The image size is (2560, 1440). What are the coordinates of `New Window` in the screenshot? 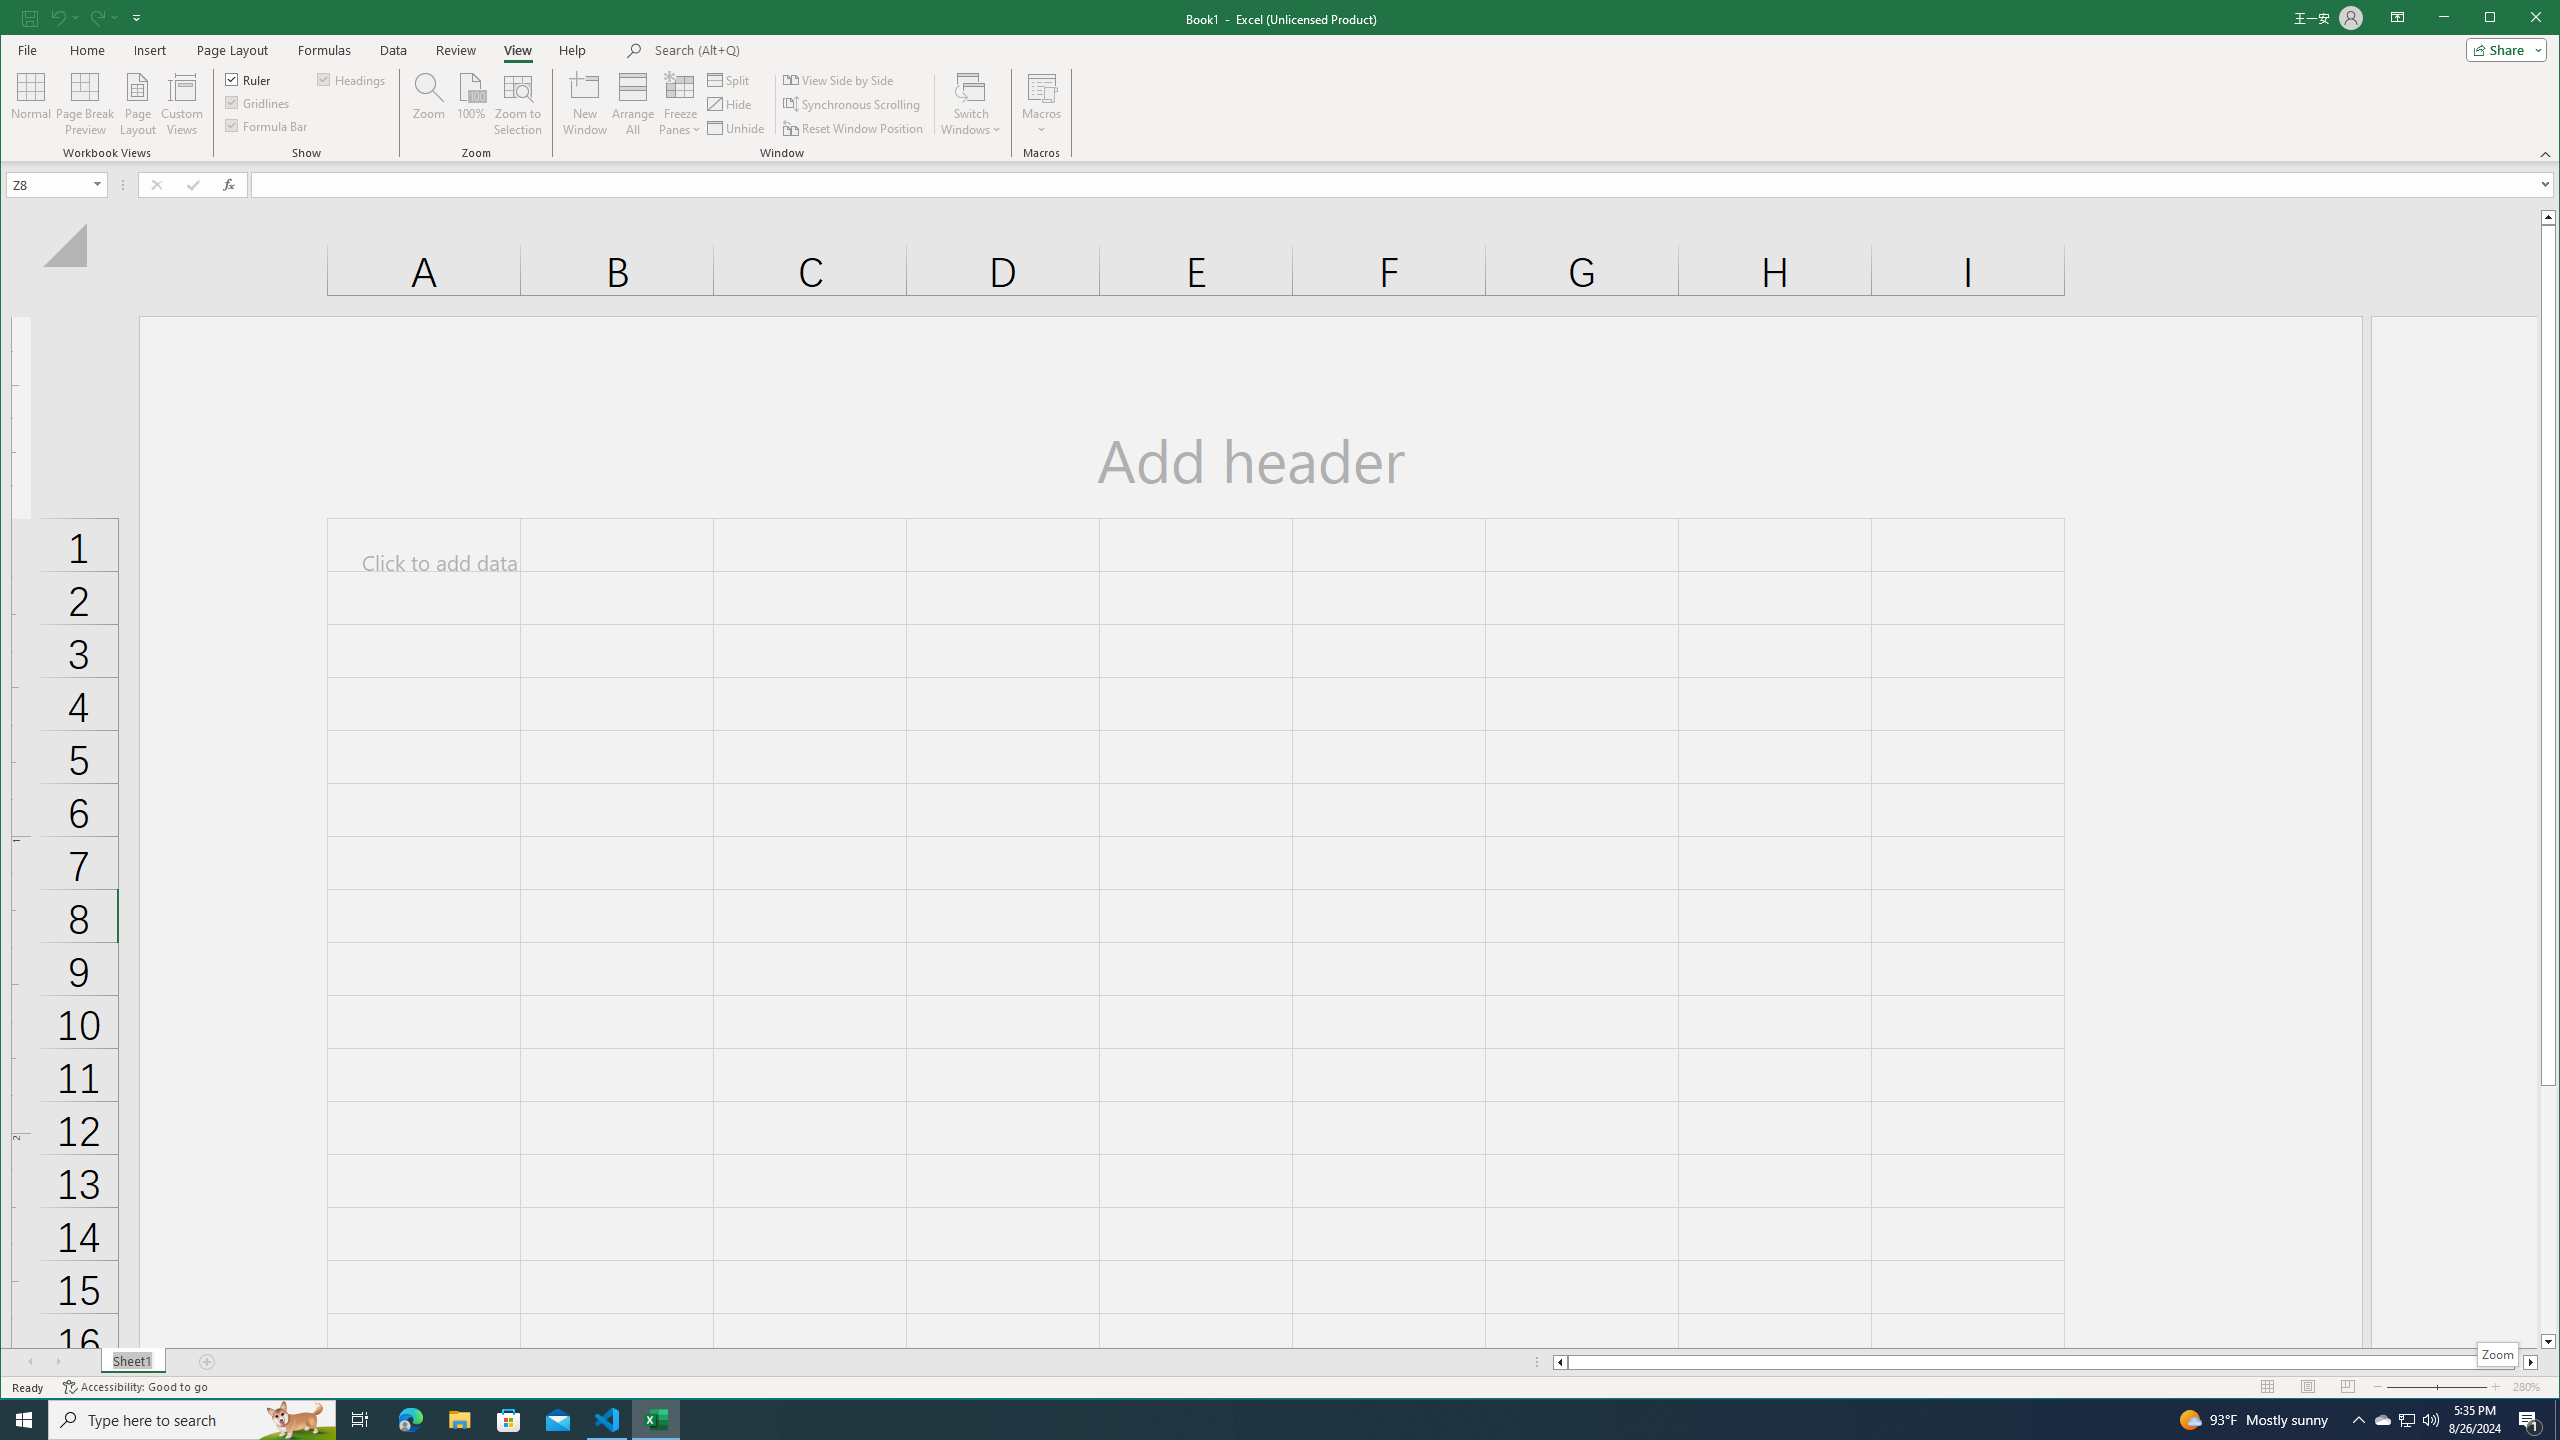 It's located at (584, 104).